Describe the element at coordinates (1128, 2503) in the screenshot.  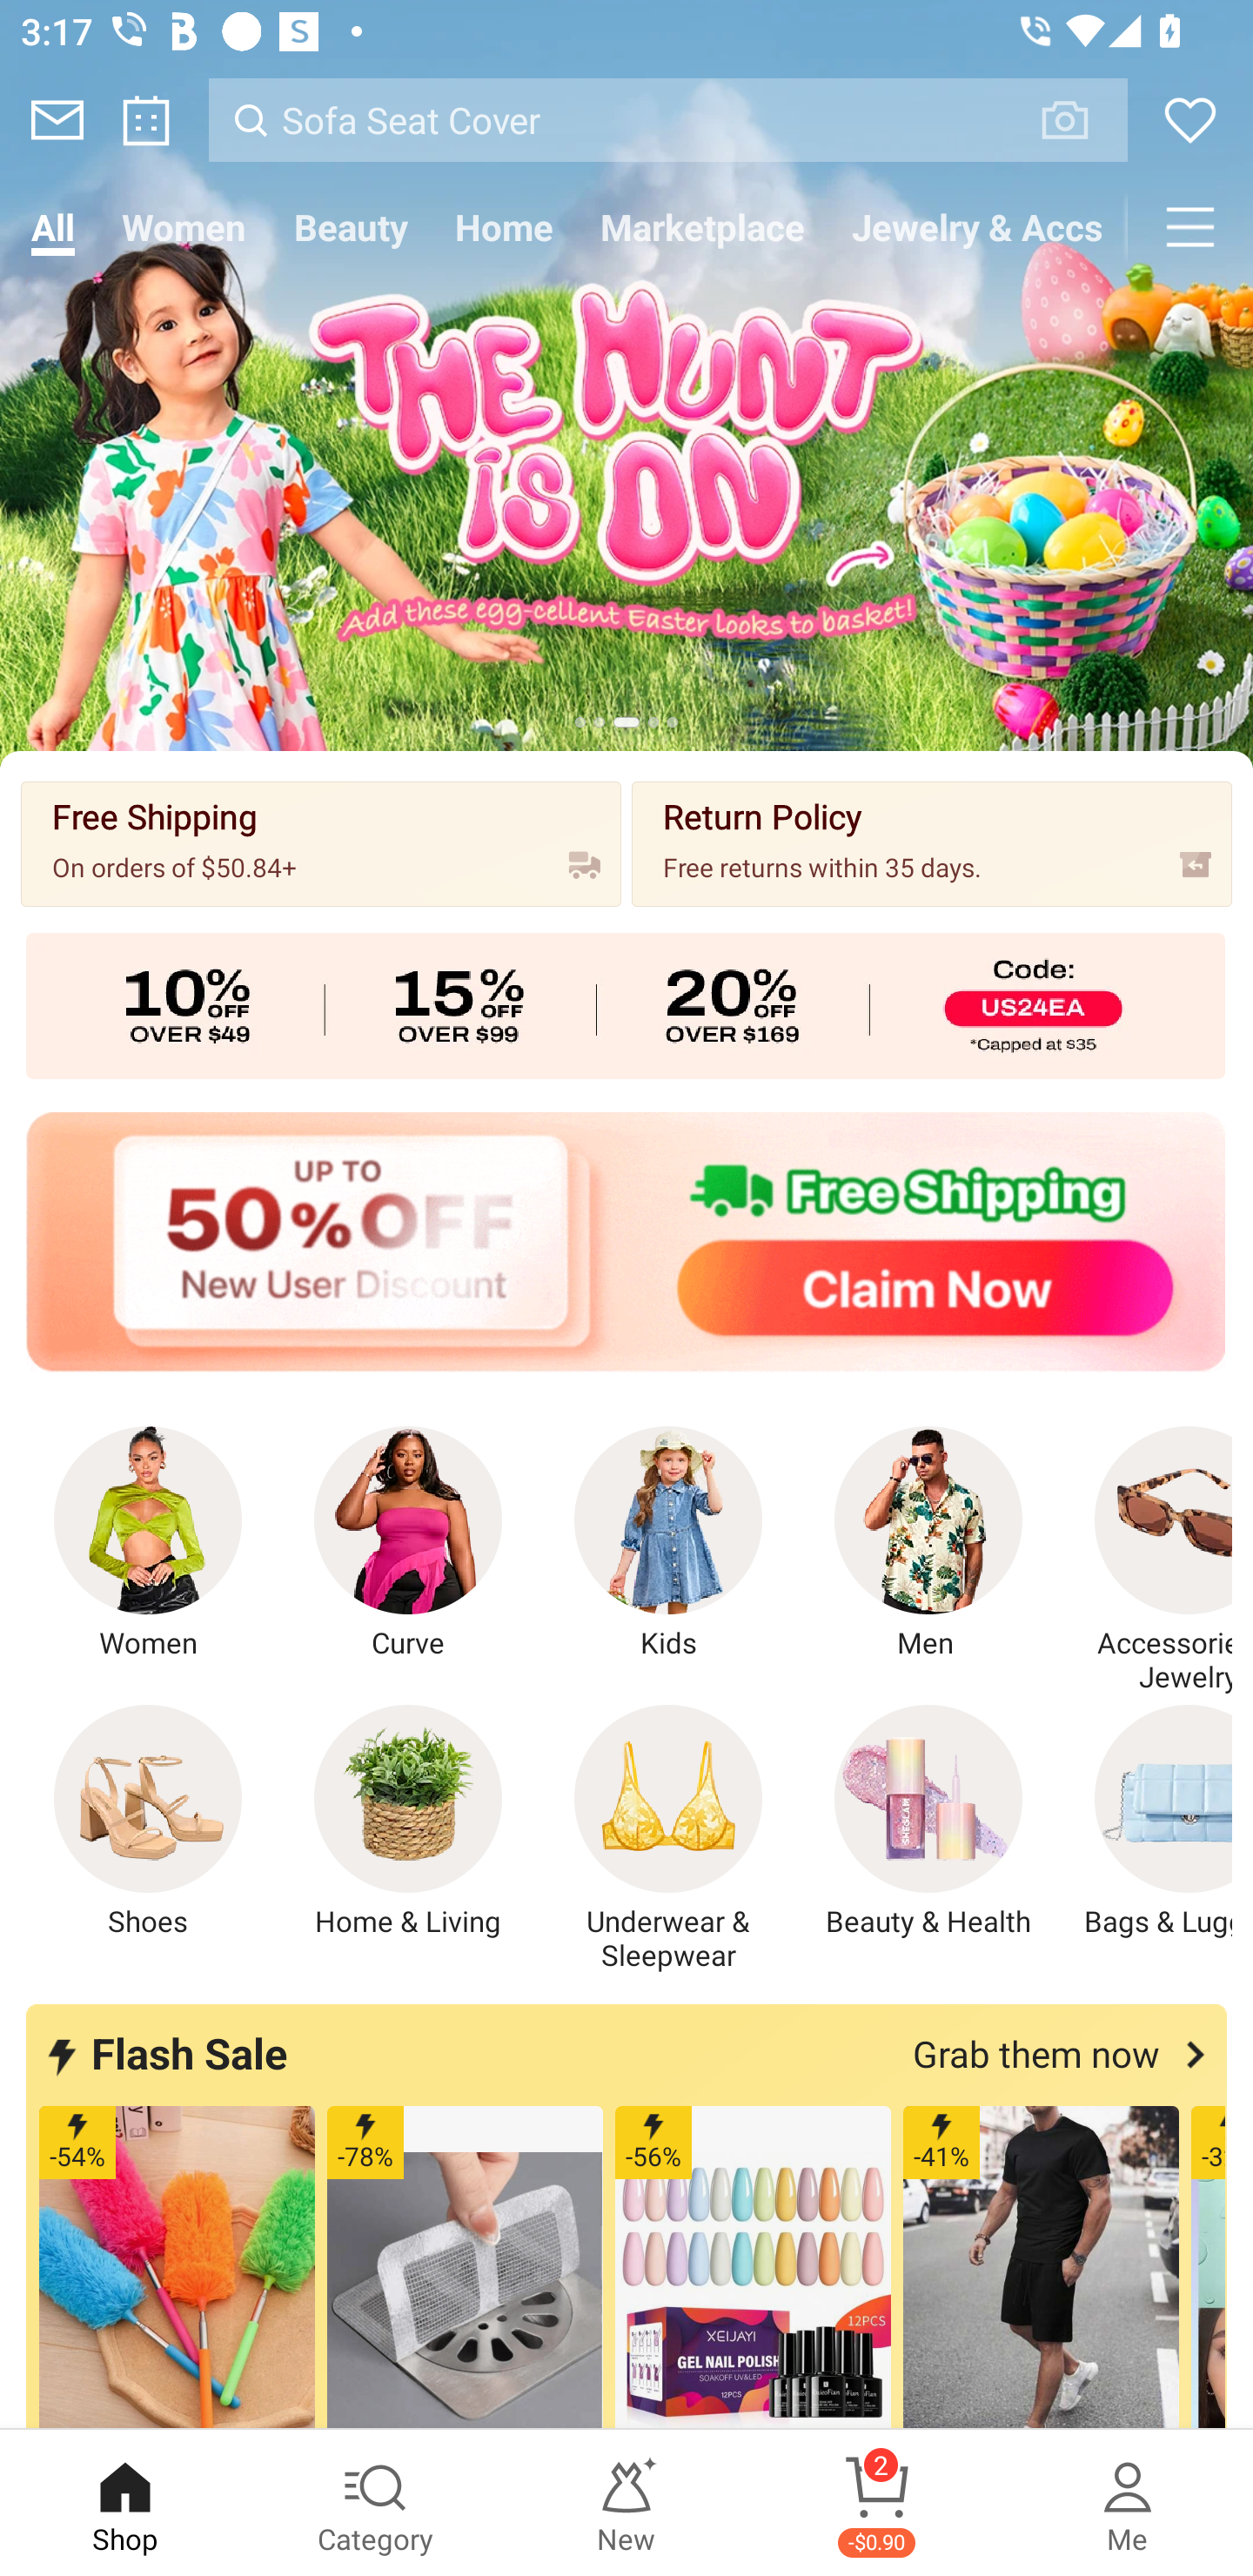
I see `Me` at that location.